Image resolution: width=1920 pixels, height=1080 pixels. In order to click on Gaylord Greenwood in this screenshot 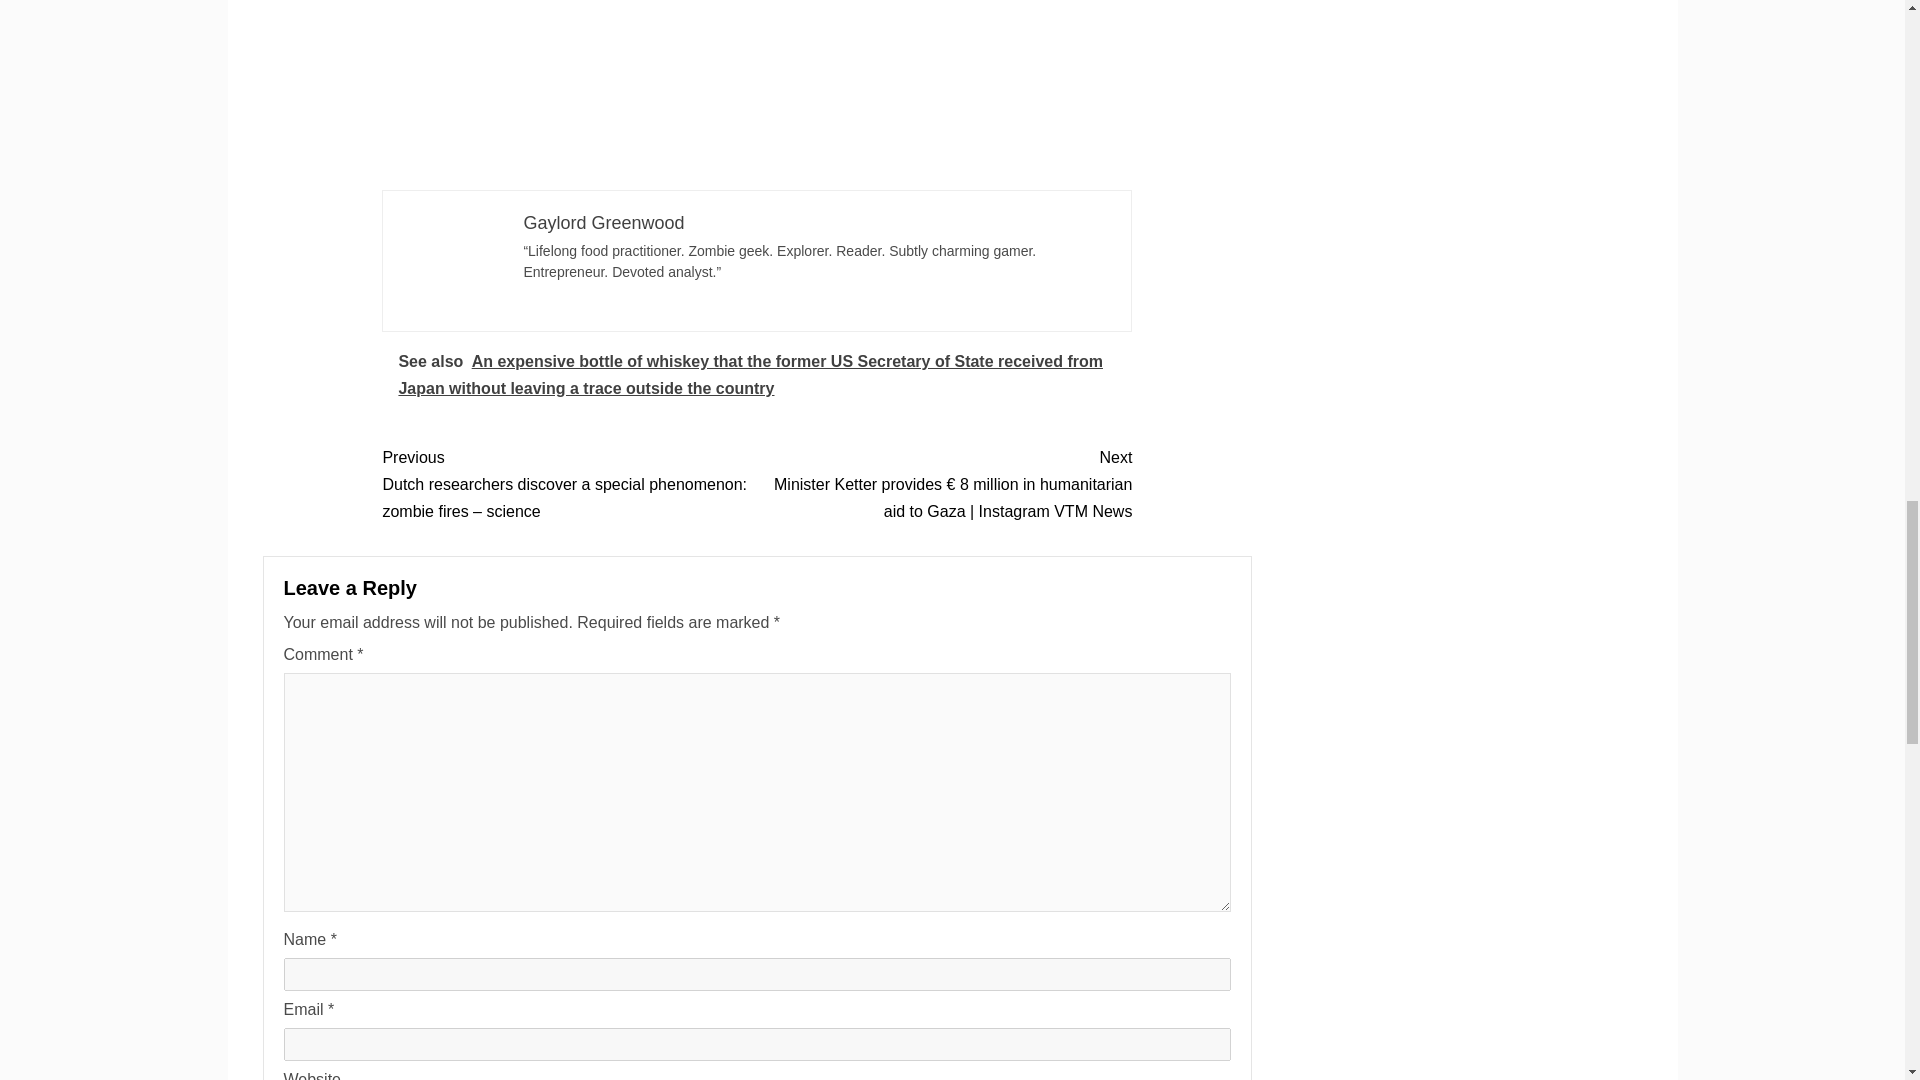, I will do `click(602, 222)`.